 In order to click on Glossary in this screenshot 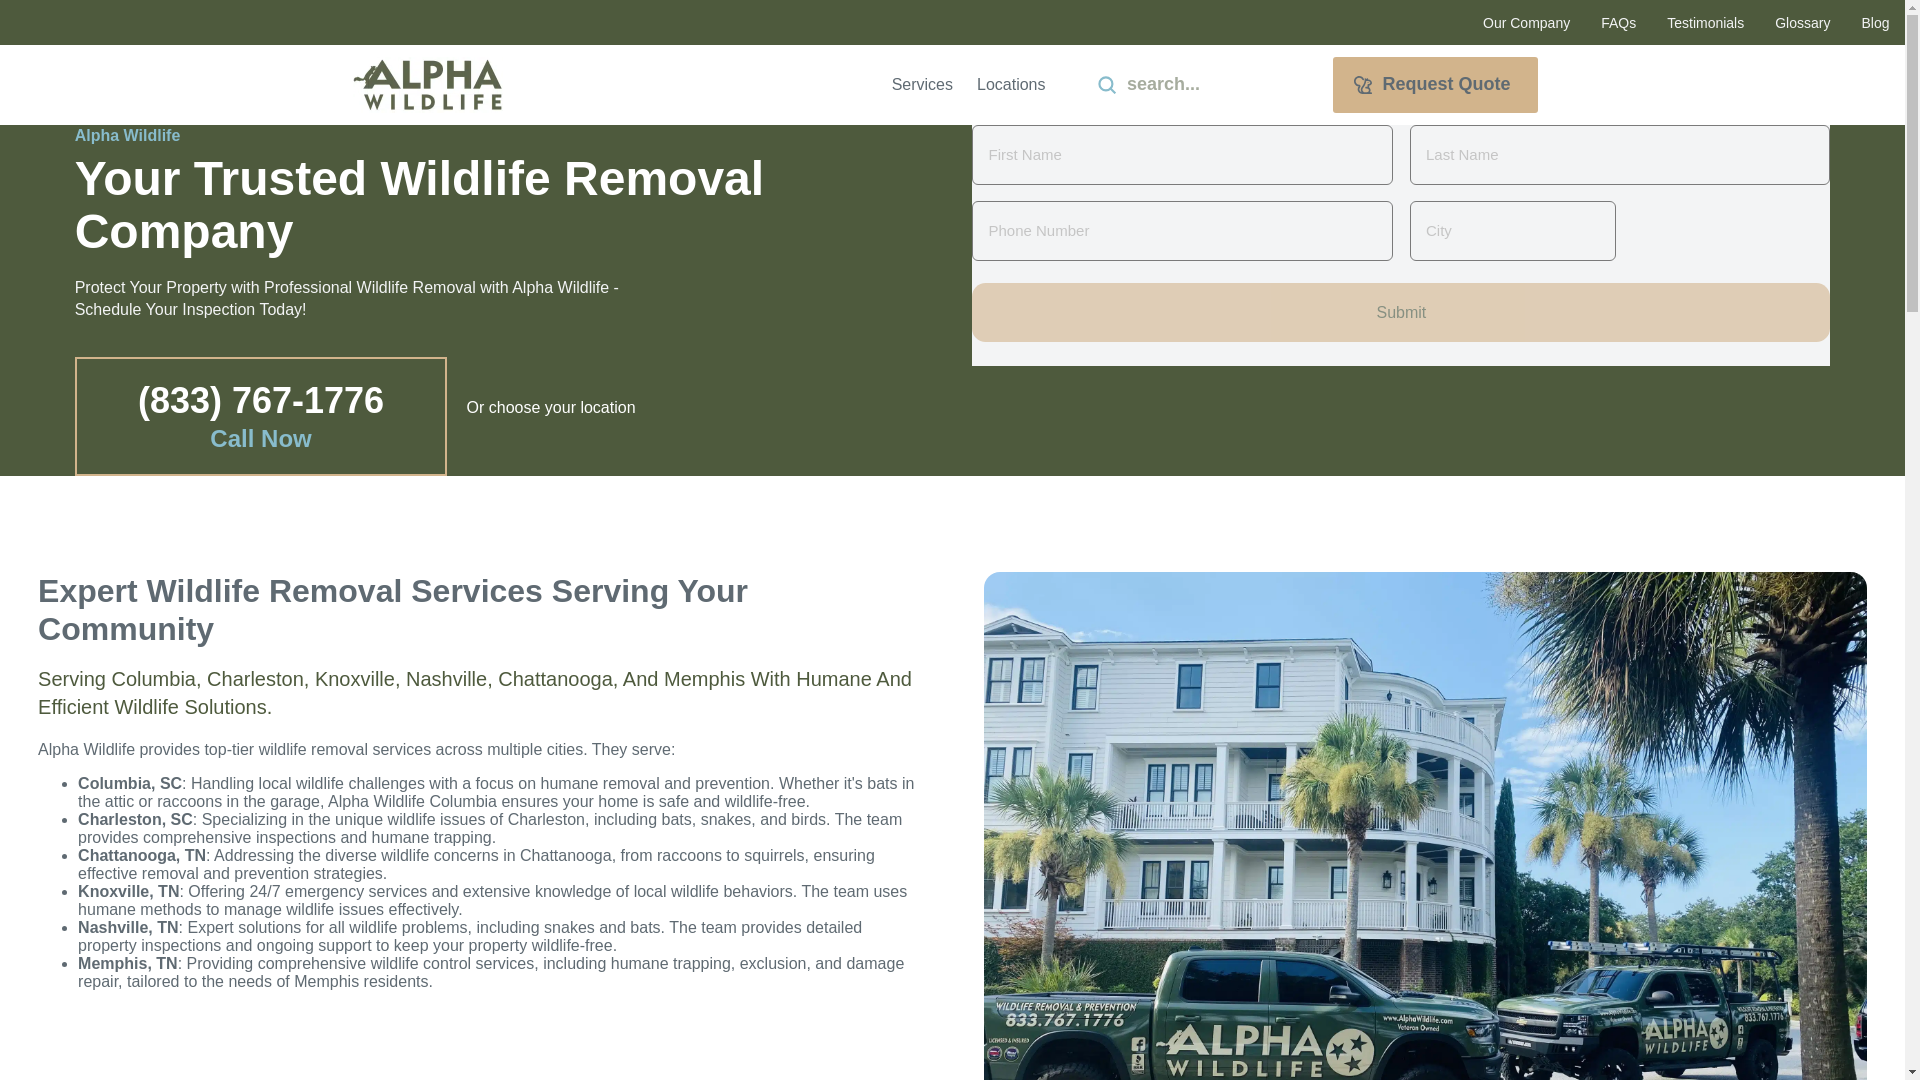, I will do `click(1802, 22)`.